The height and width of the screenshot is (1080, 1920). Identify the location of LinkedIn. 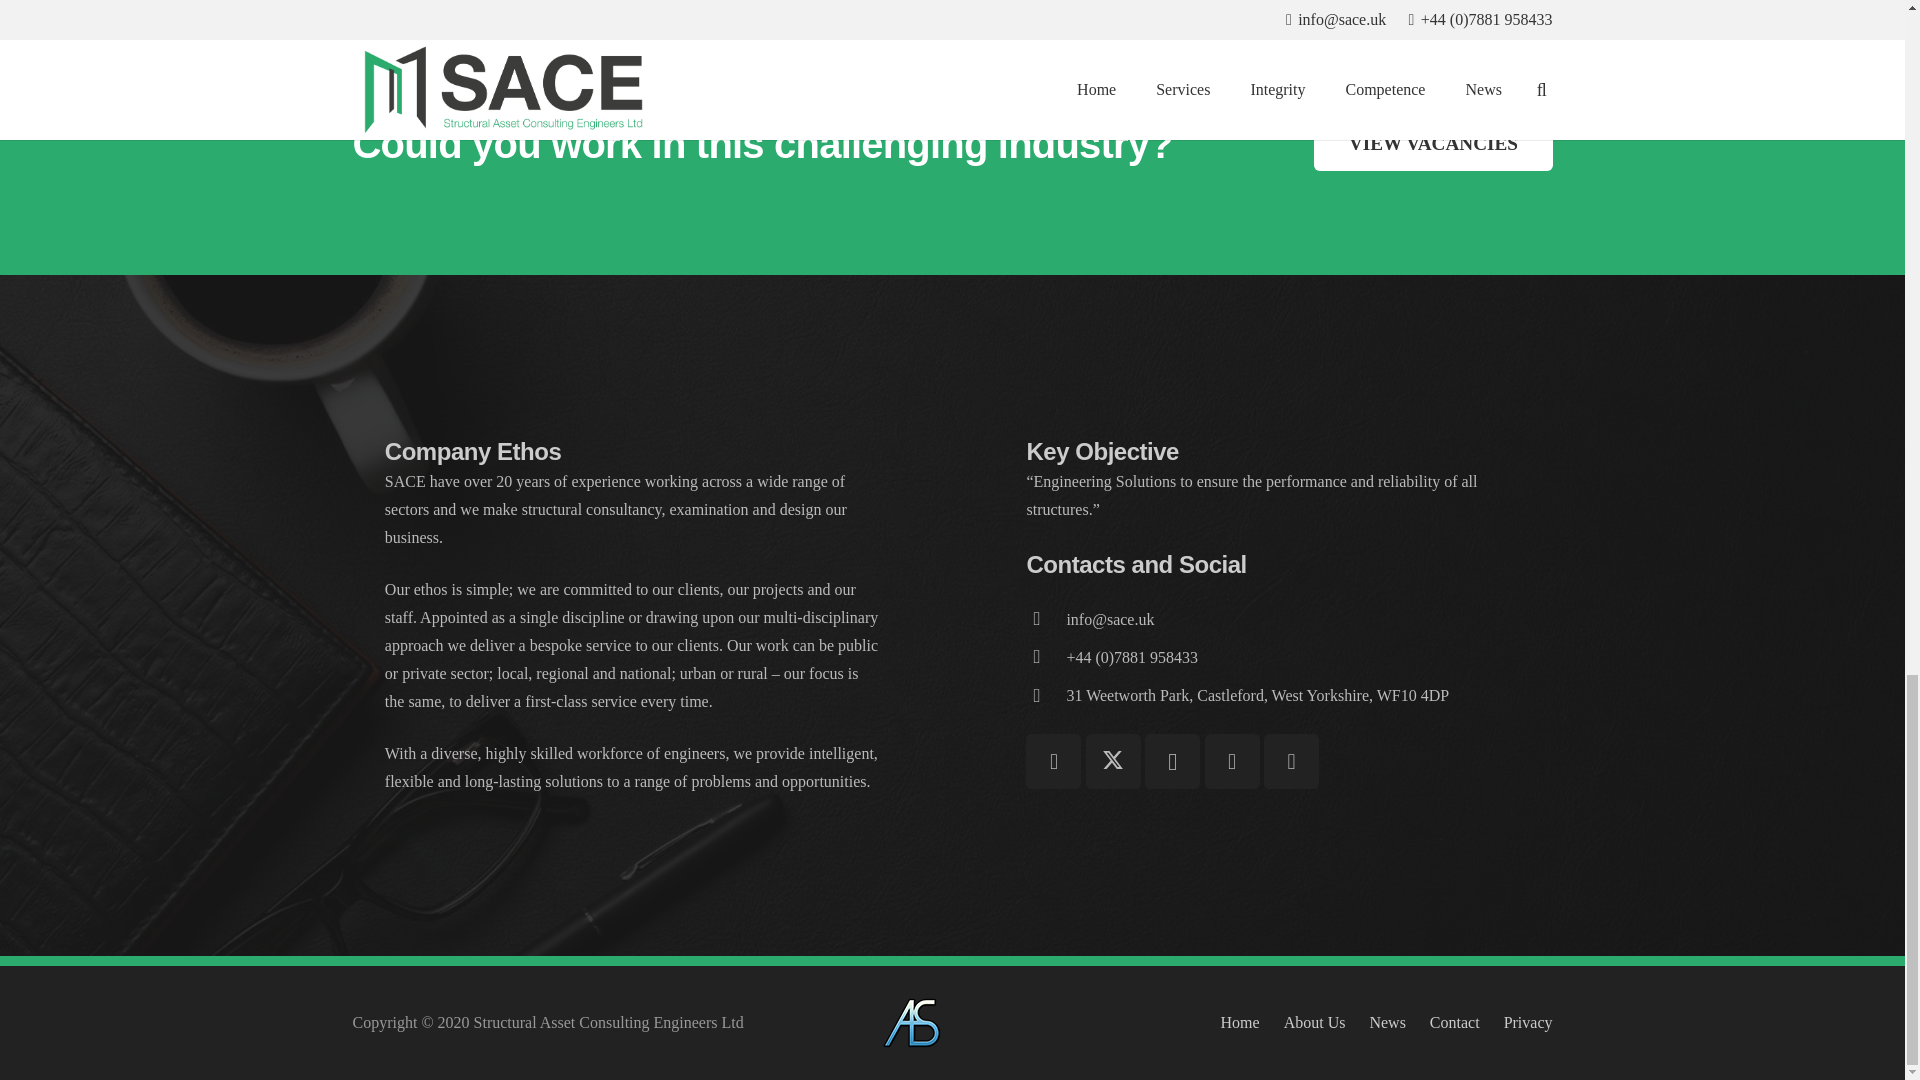
(1232, 762).